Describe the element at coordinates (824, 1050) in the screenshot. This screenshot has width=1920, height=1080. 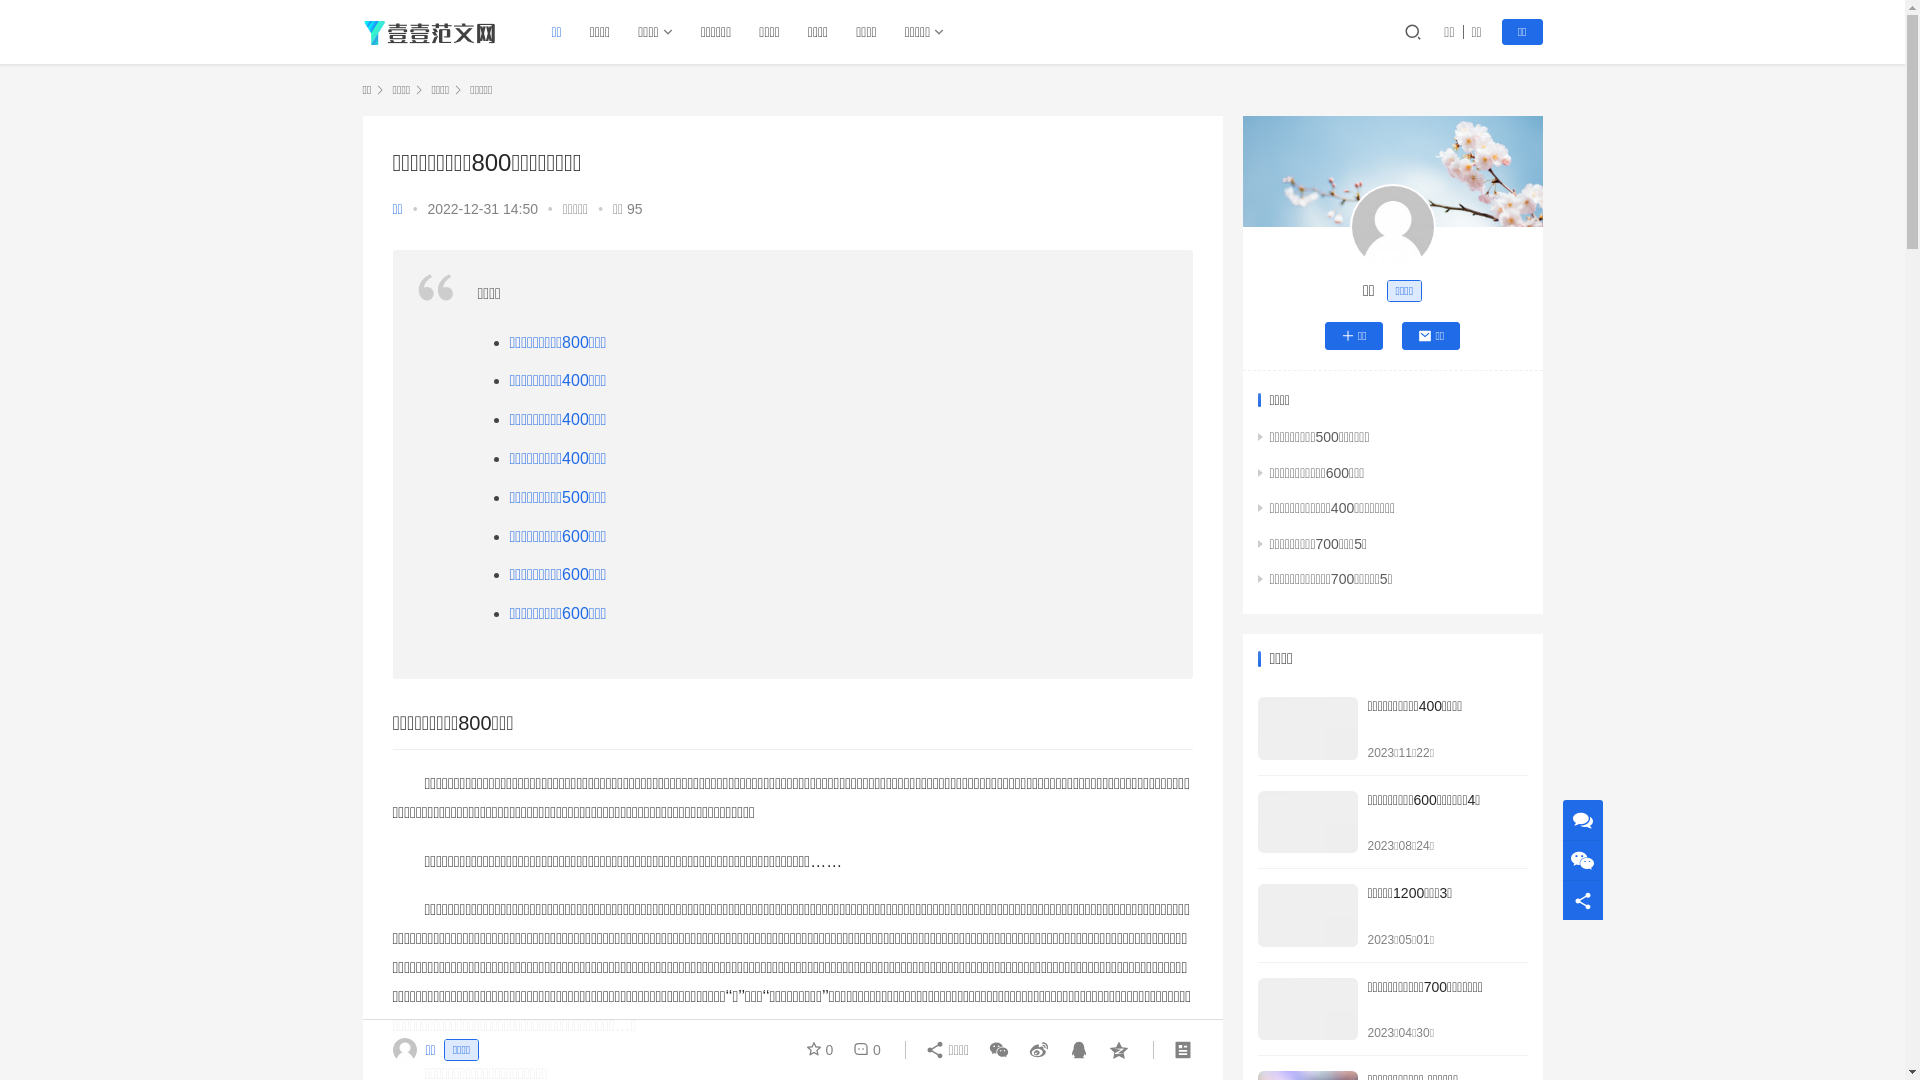
I see `0` at that location.